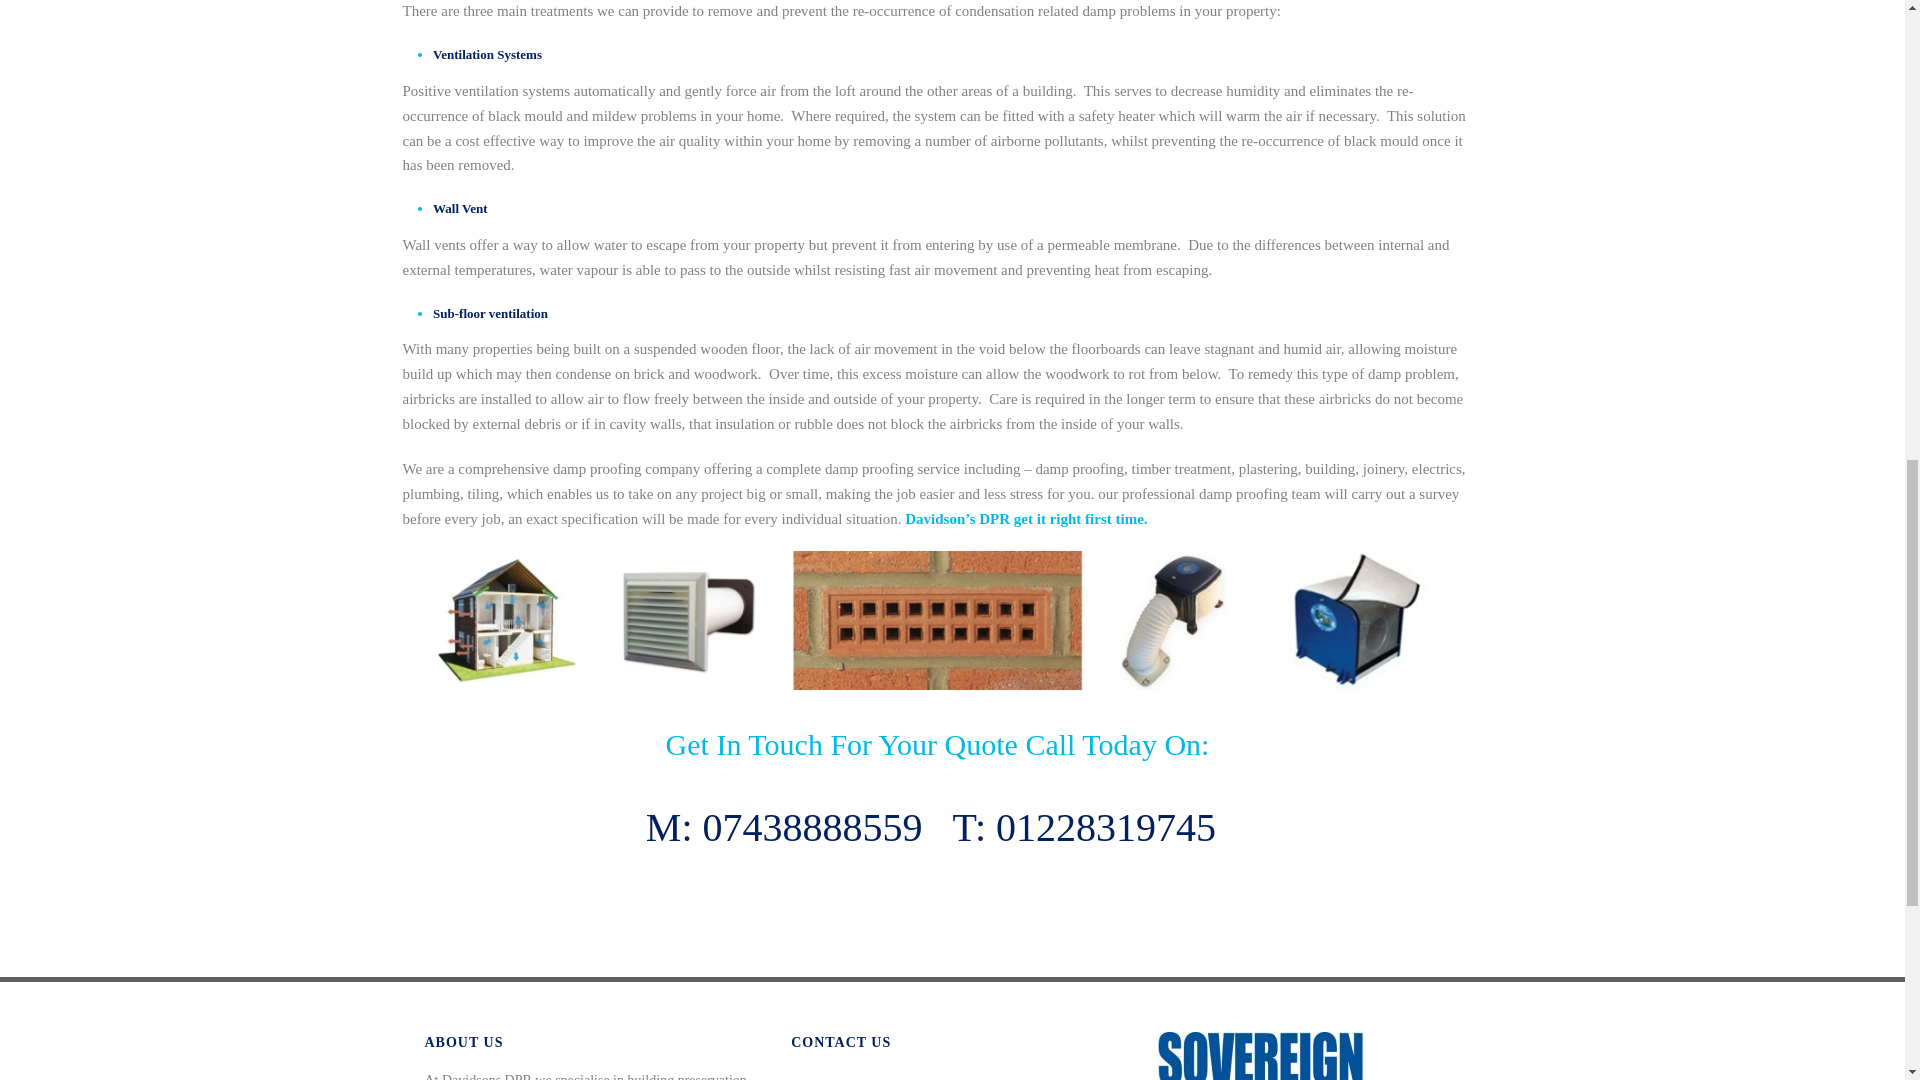  I want to click on 07438888559, so click(812, 826).